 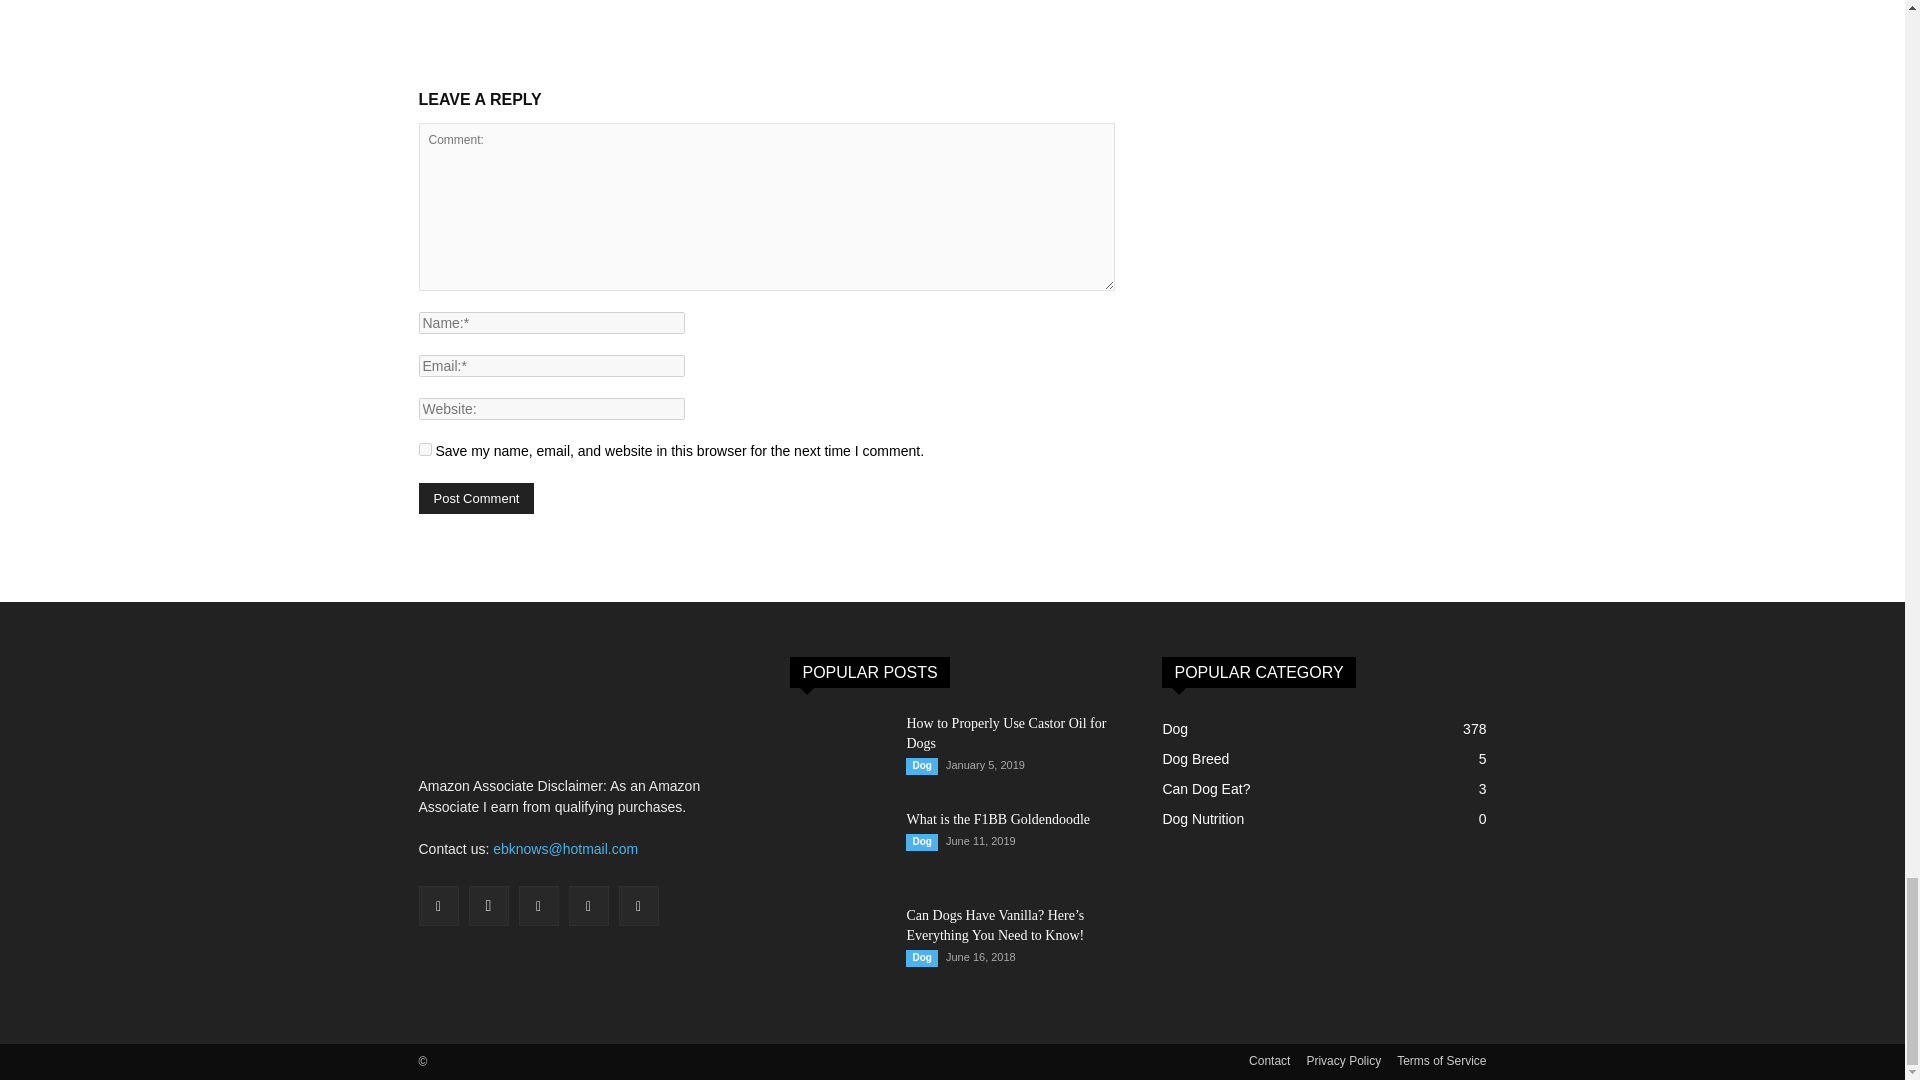 I want to click on yes, so click(x=424, y=448).